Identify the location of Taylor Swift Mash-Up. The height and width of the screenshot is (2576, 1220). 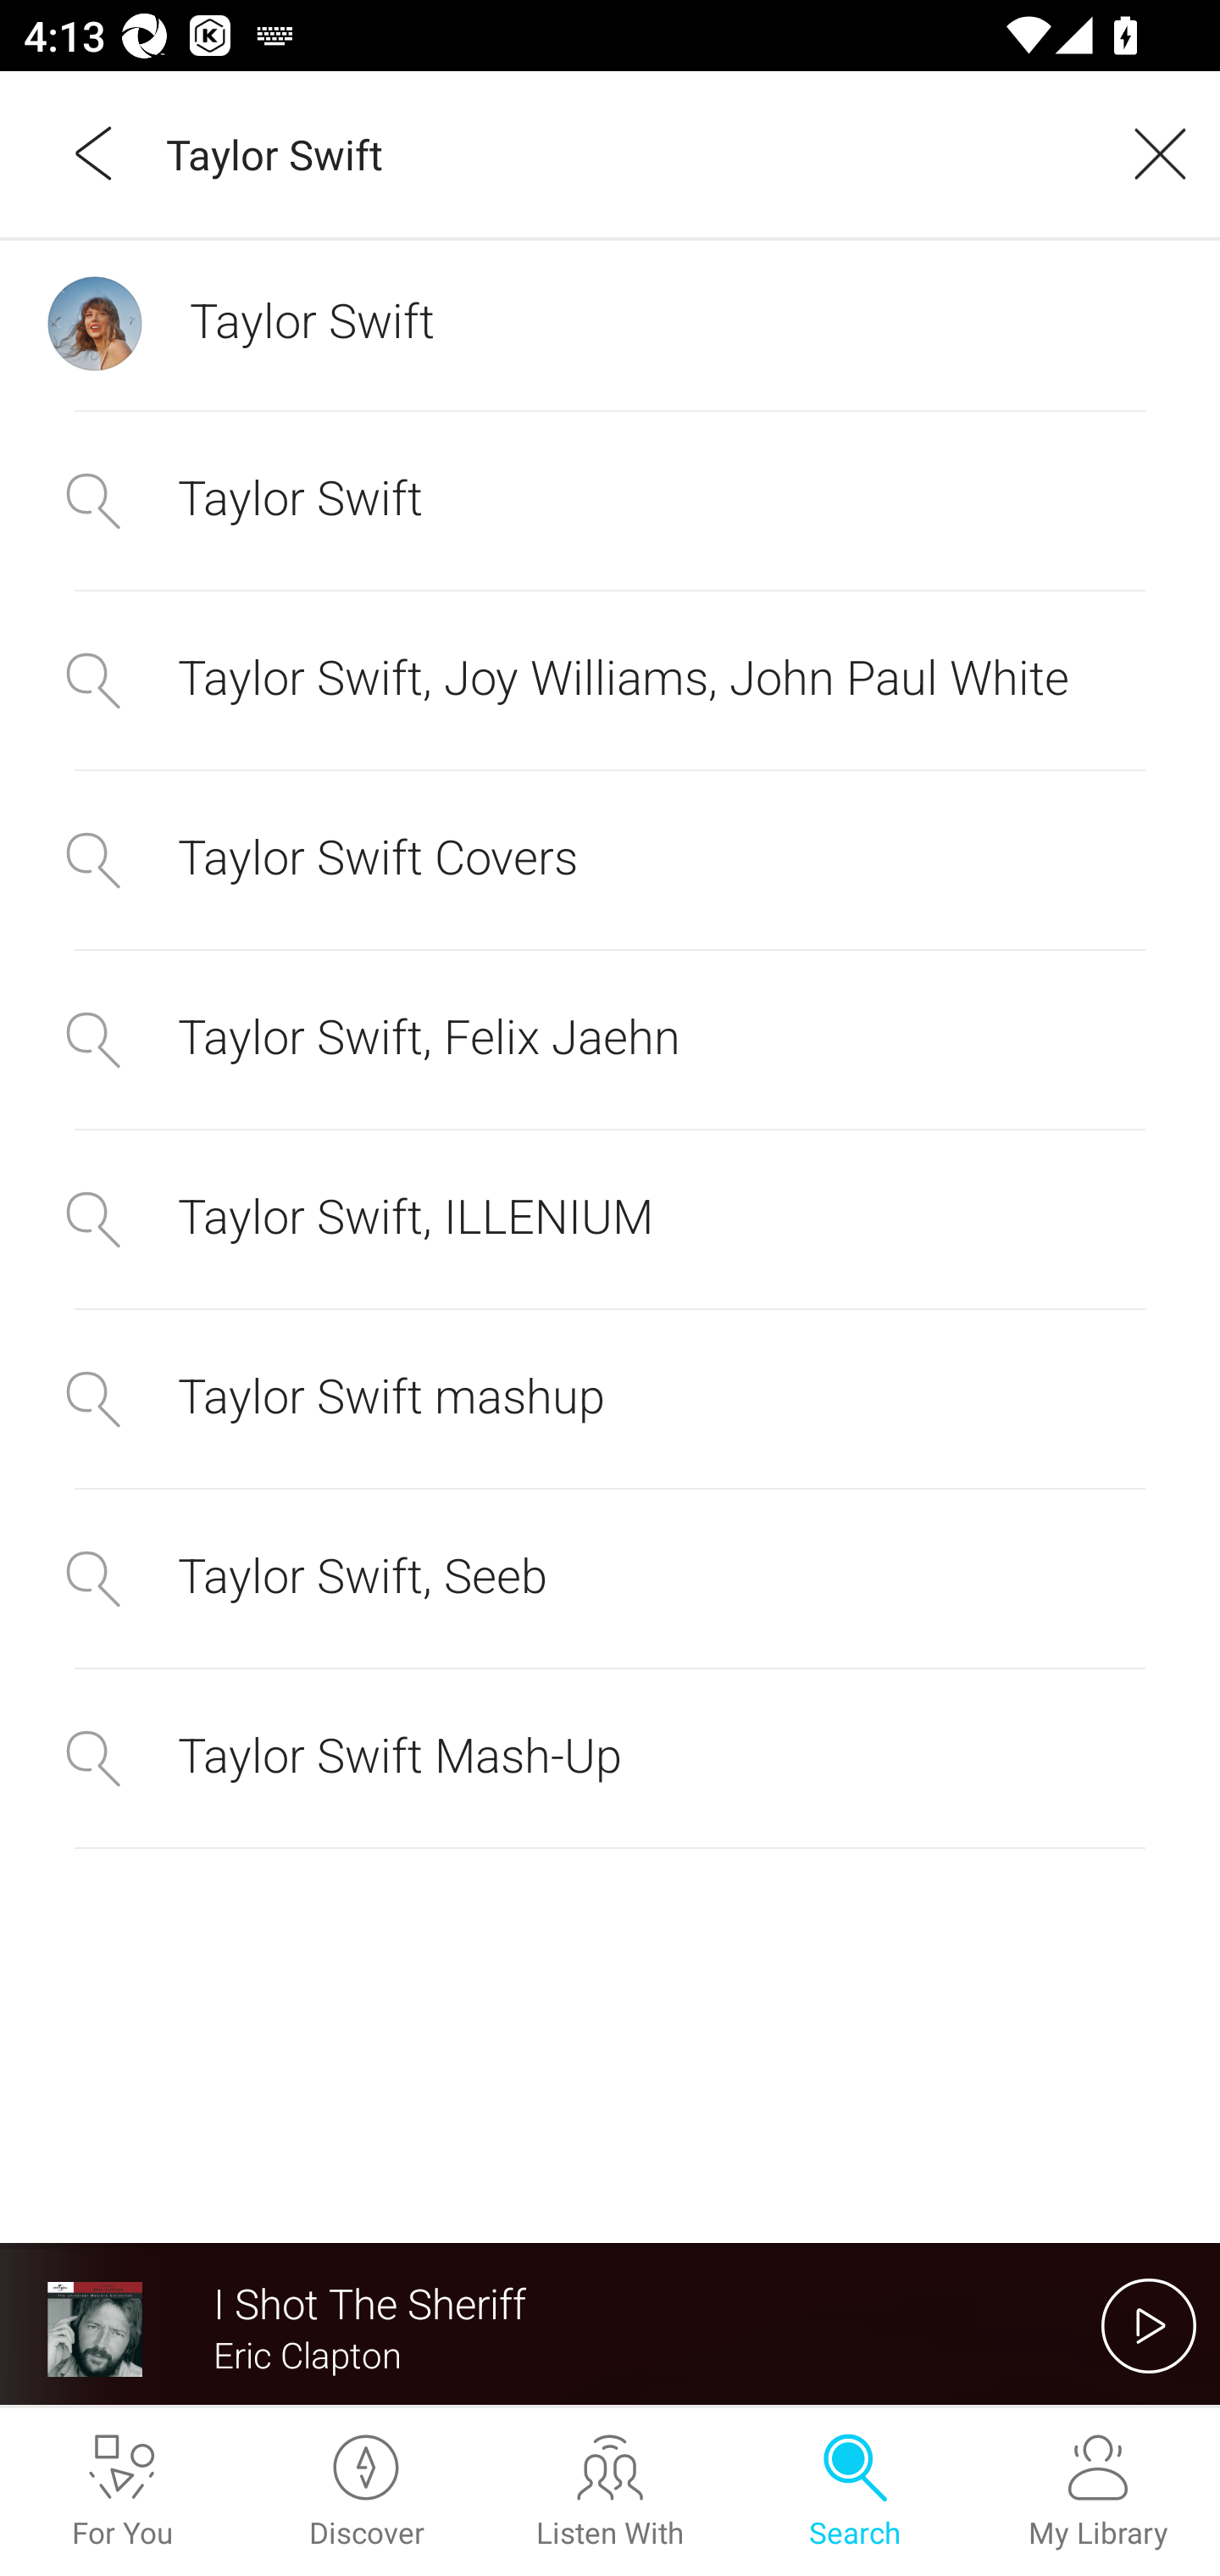
(610, 1757).